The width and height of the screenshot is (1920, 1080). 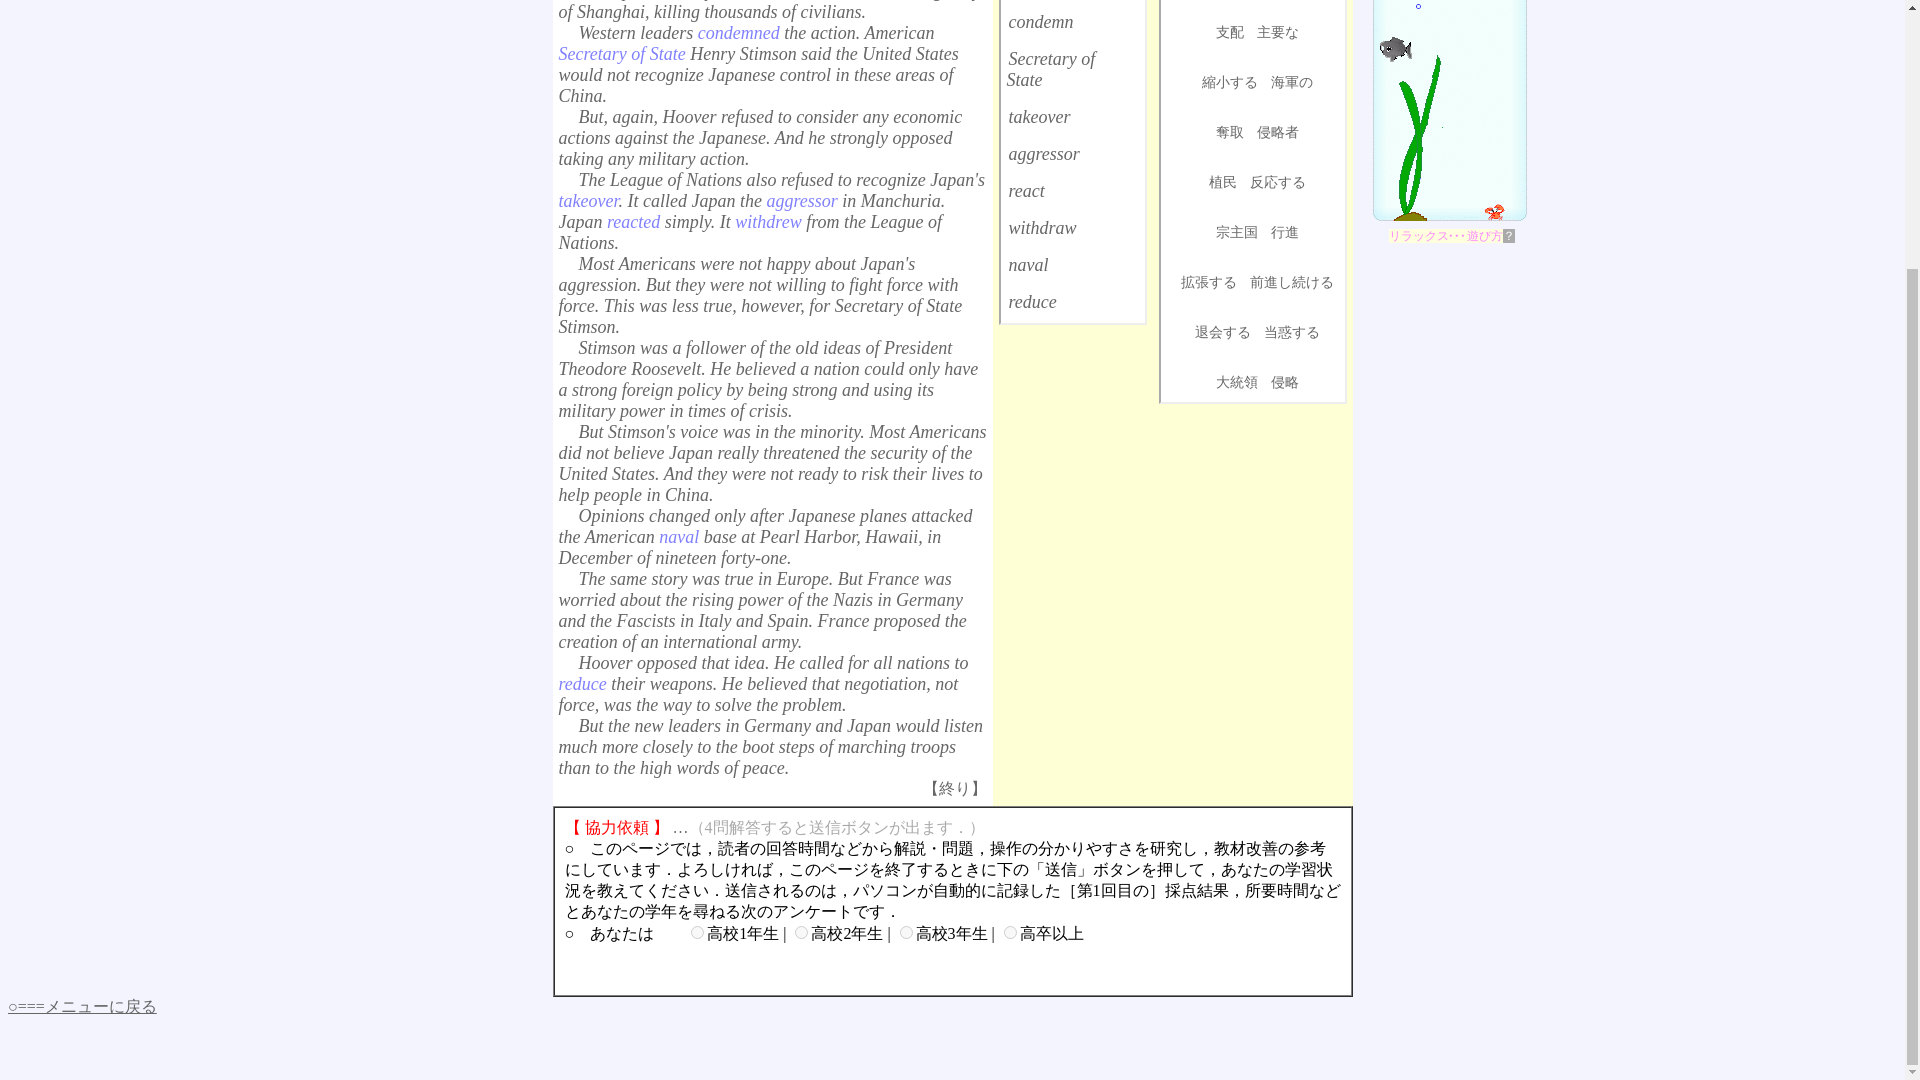 I want to click on naval, so click(x=1028, y=264).